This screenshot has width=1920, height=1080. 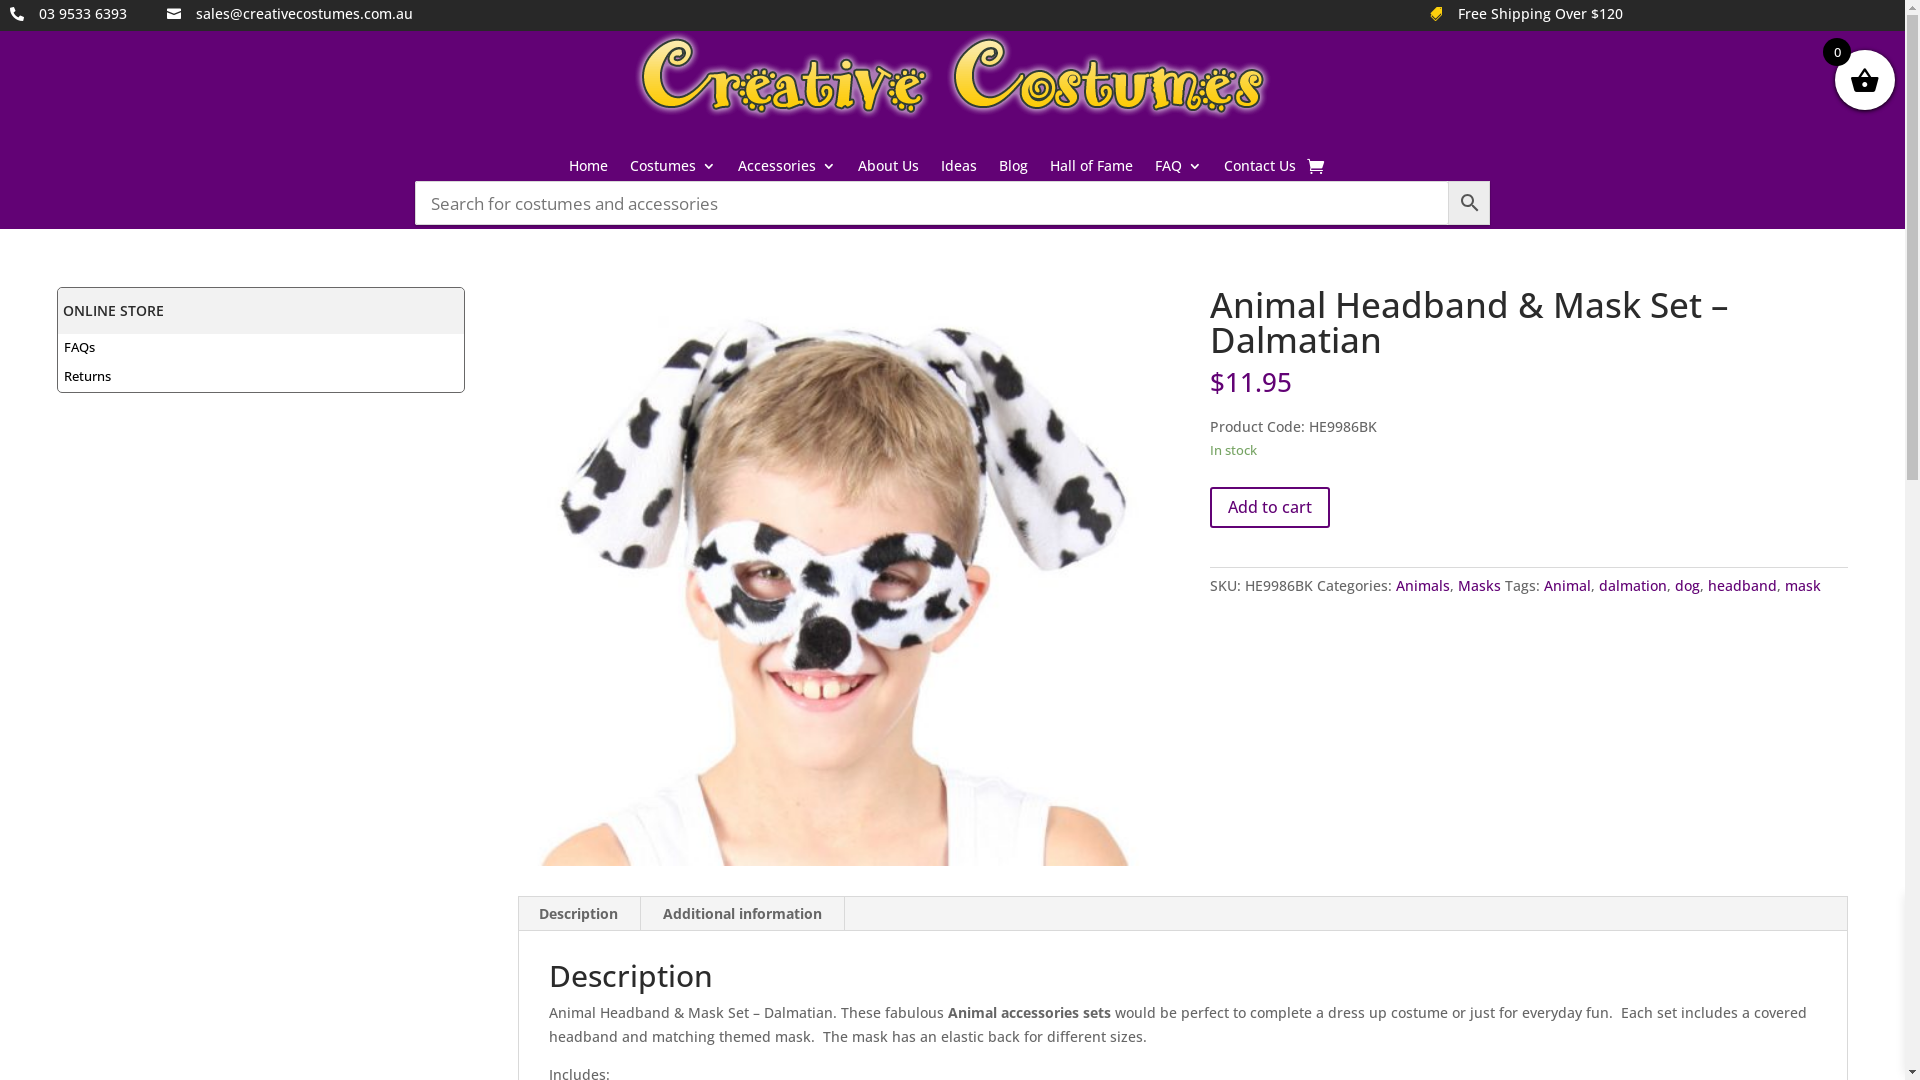 I want to click on header-logo-desktop, so click(x=953, y=76).